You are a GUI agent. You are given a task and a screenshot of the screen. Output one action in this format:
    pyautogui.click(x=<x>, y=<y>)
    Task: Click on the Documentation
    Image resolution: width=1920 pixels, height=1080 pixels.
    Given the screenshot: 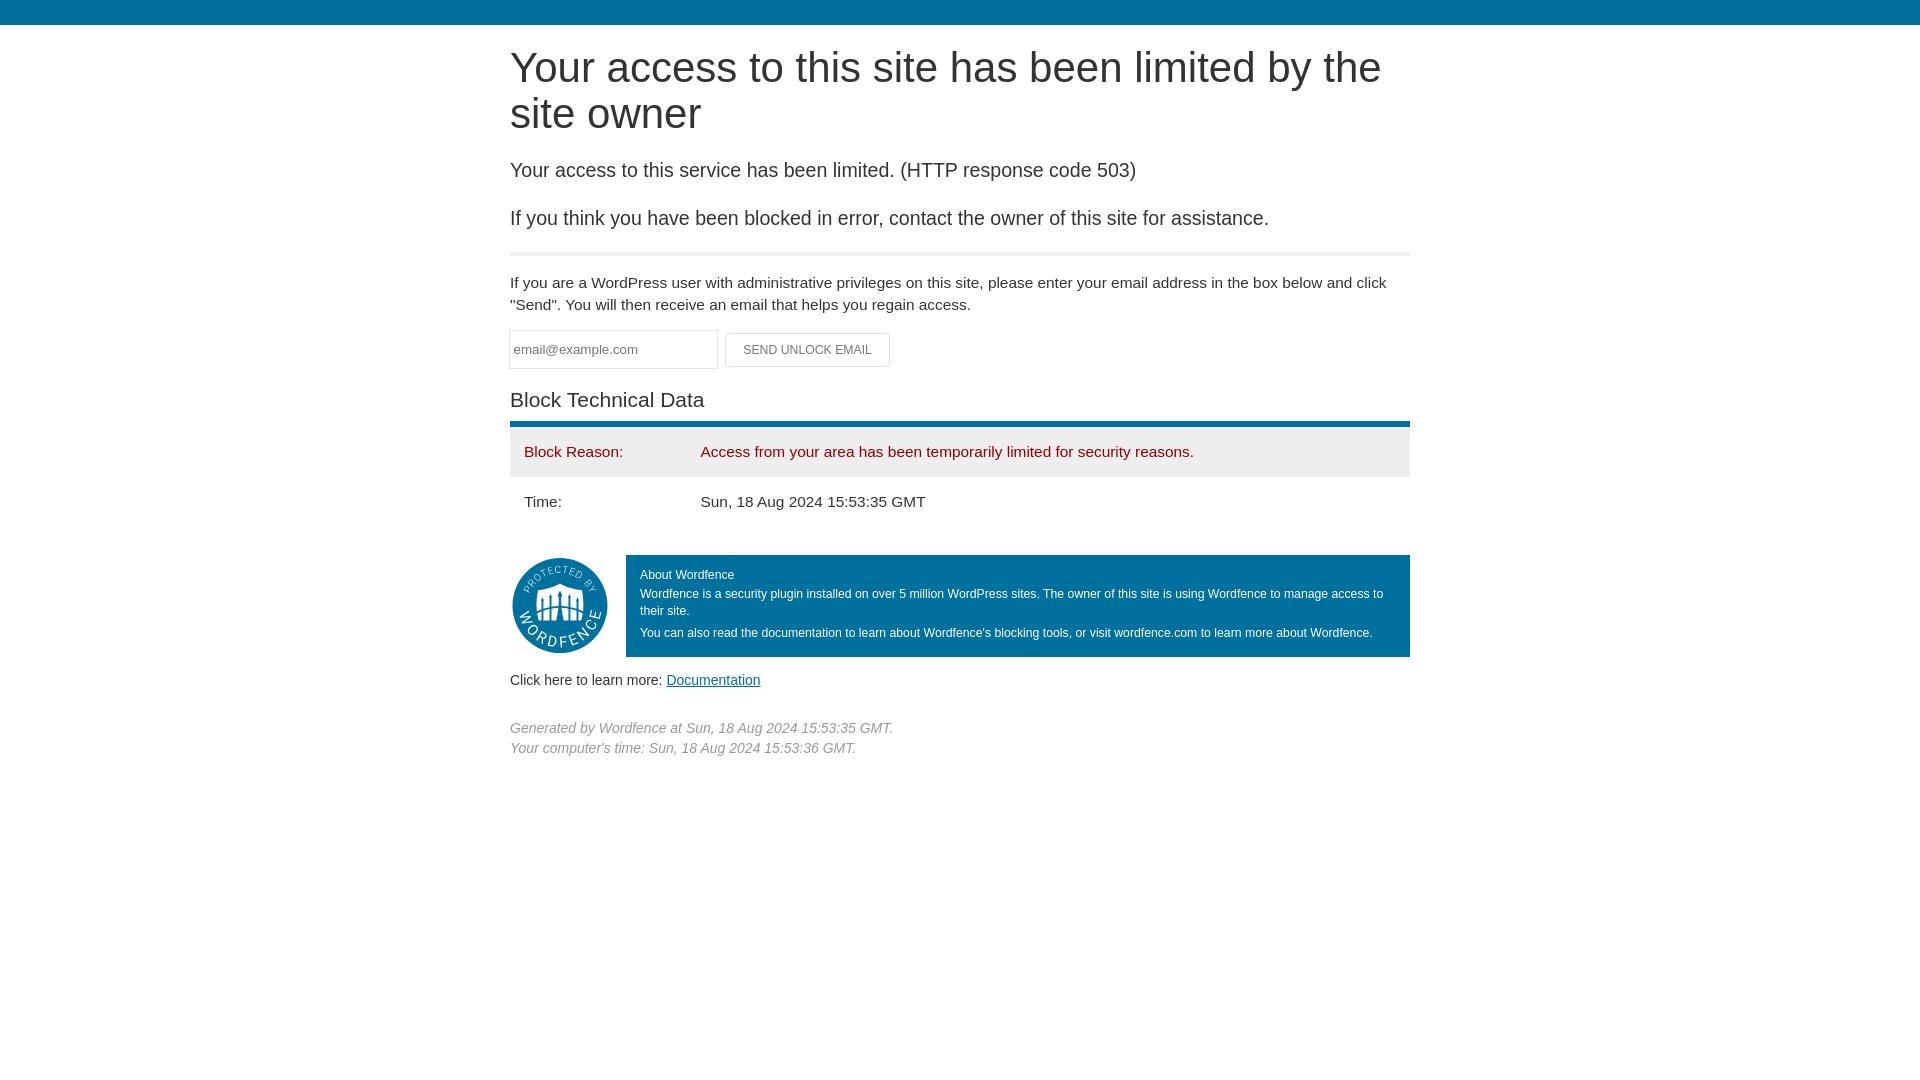 What is the action you would take?
    pyautogui.click(x=713, y=679)
    